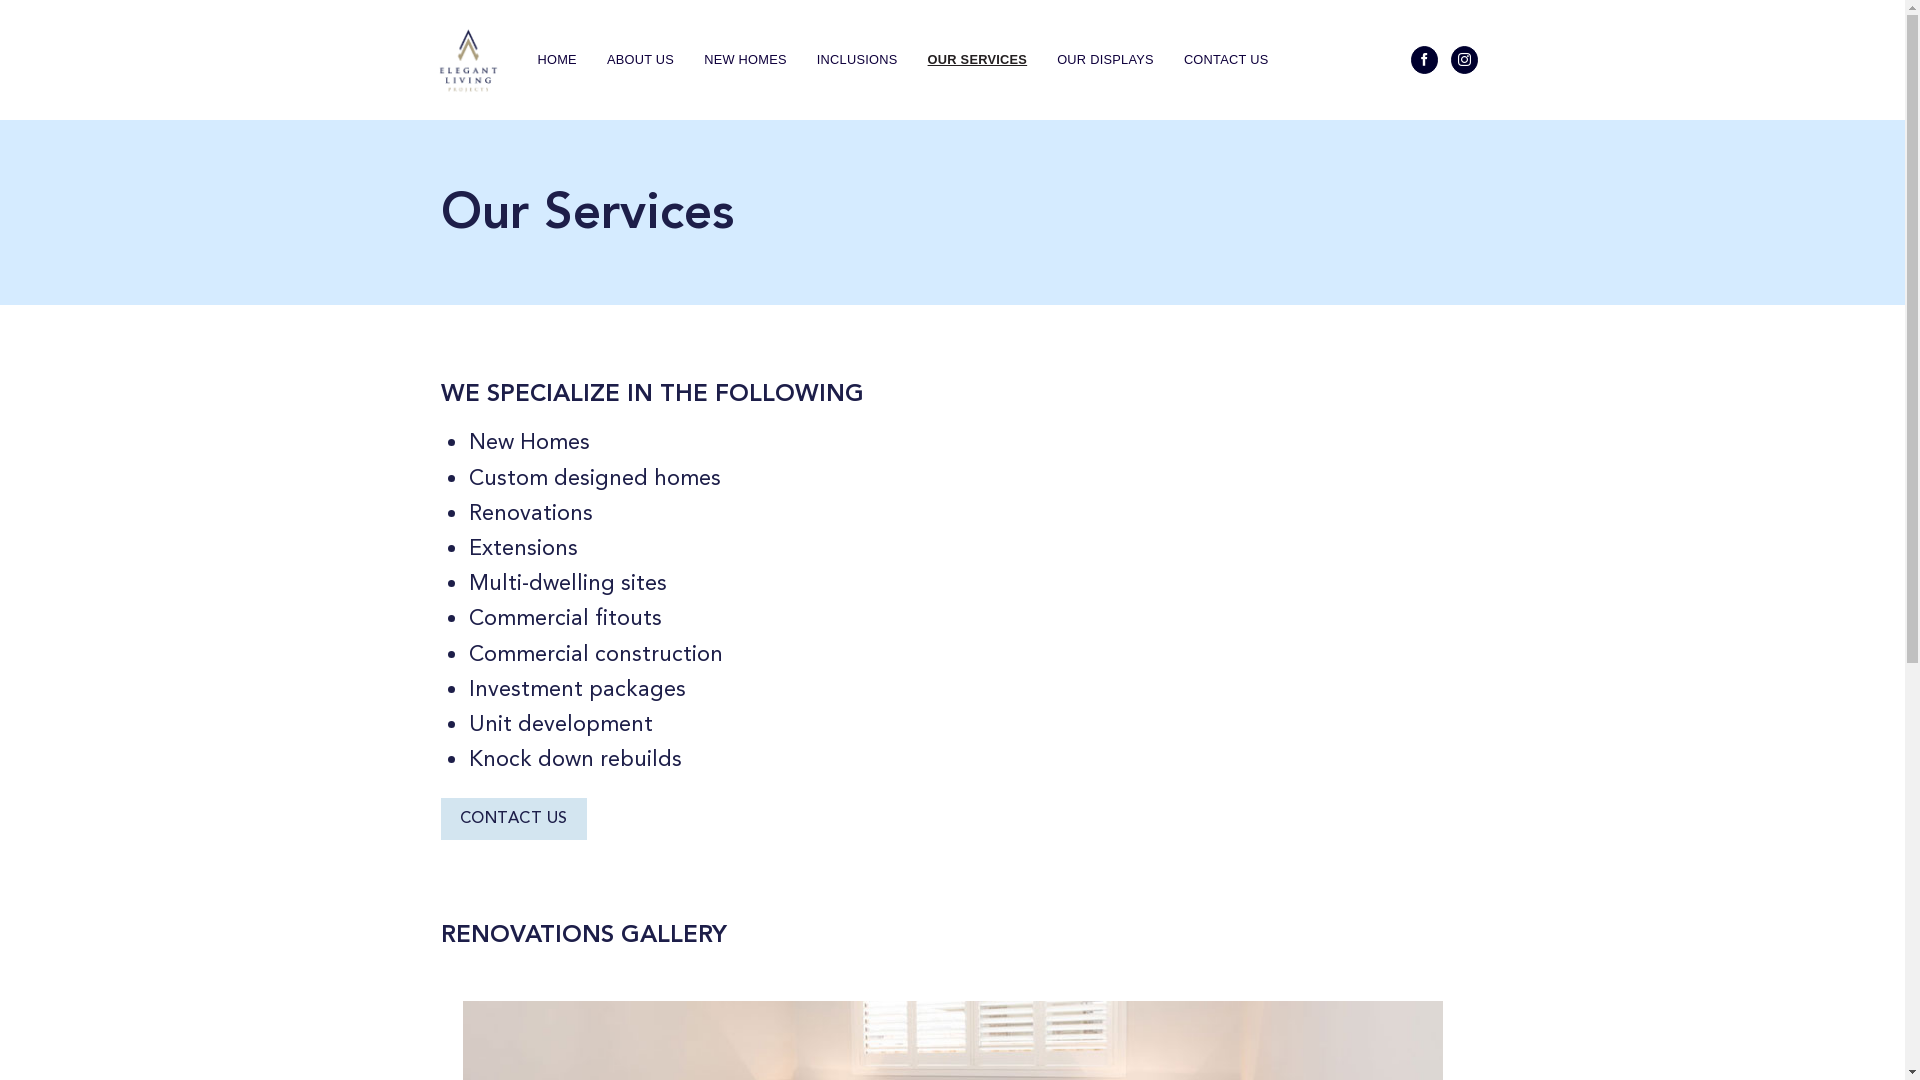  What do you see at coordinates (858, 60) in the screenshot?
I see `INCLUSIONS` at bounding box center [858, 60].